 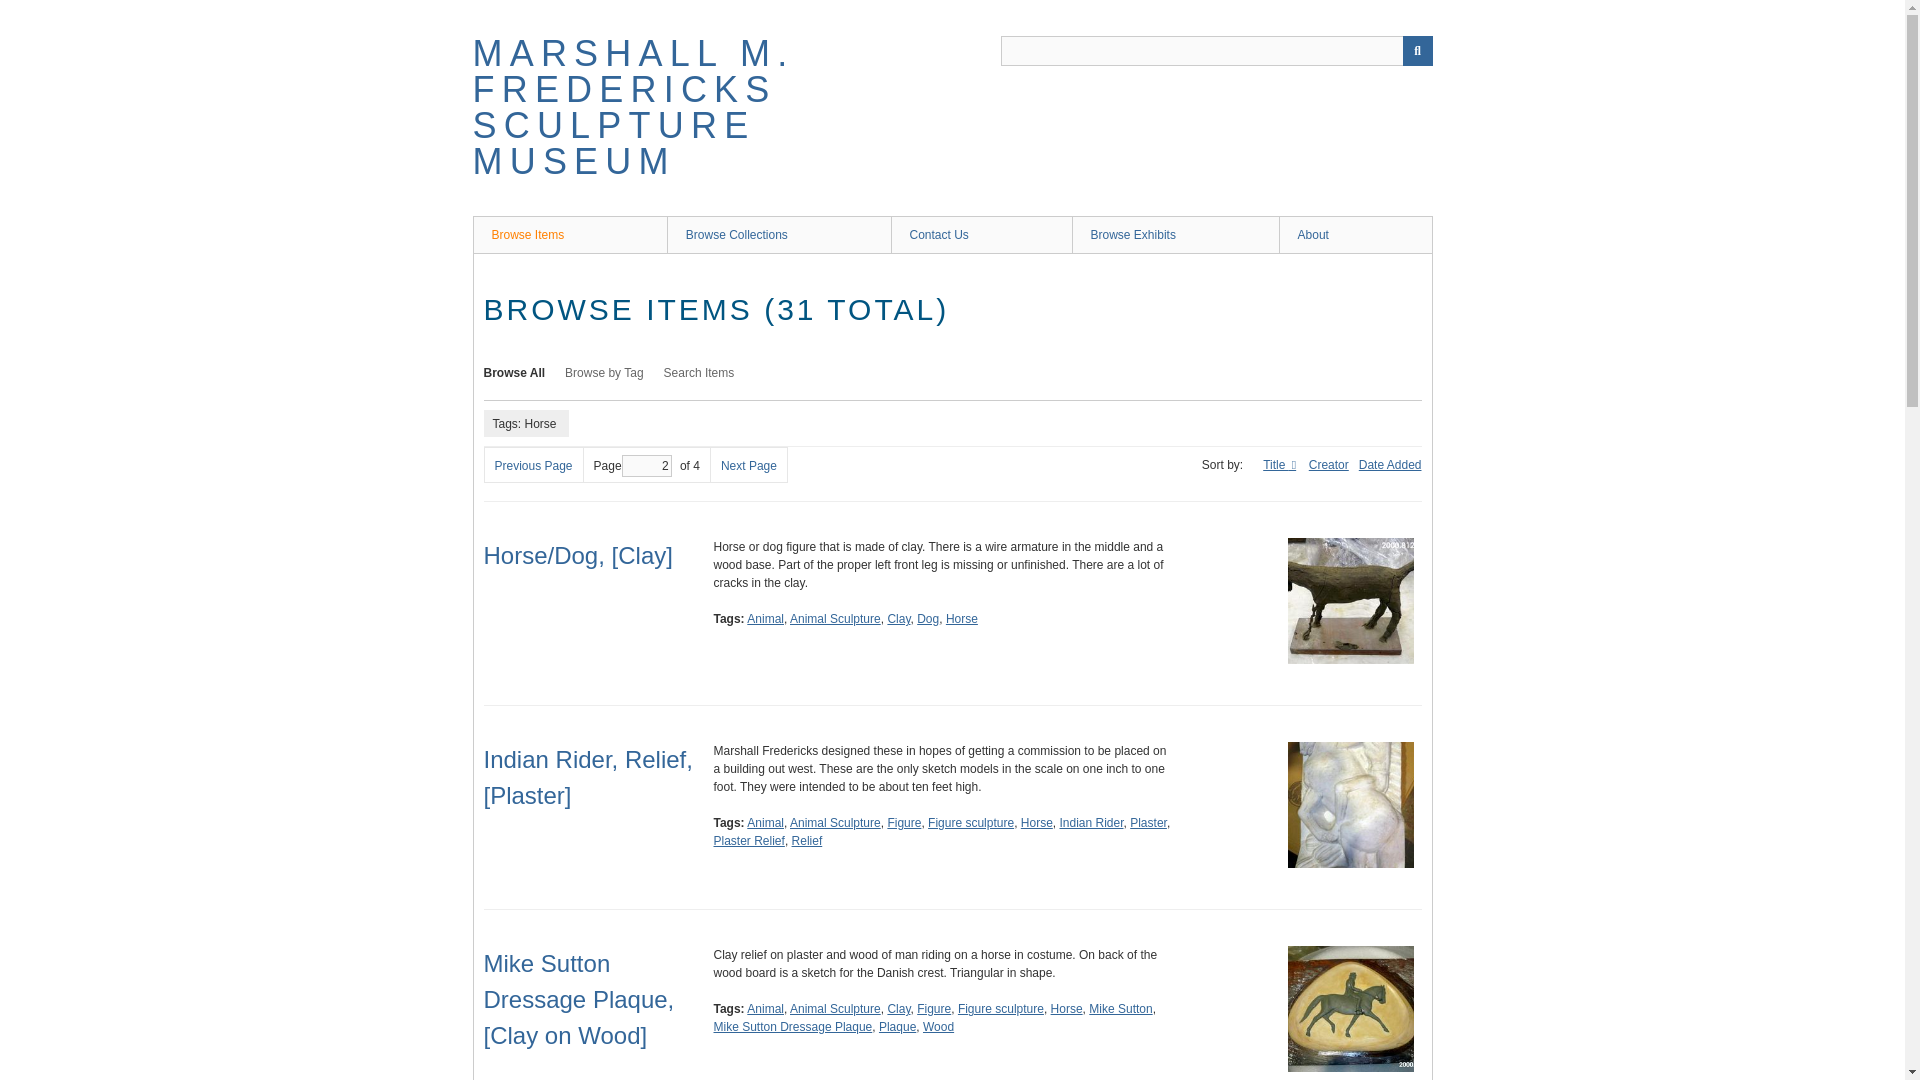 I want to click on Title, so click(x=1281, y=464).